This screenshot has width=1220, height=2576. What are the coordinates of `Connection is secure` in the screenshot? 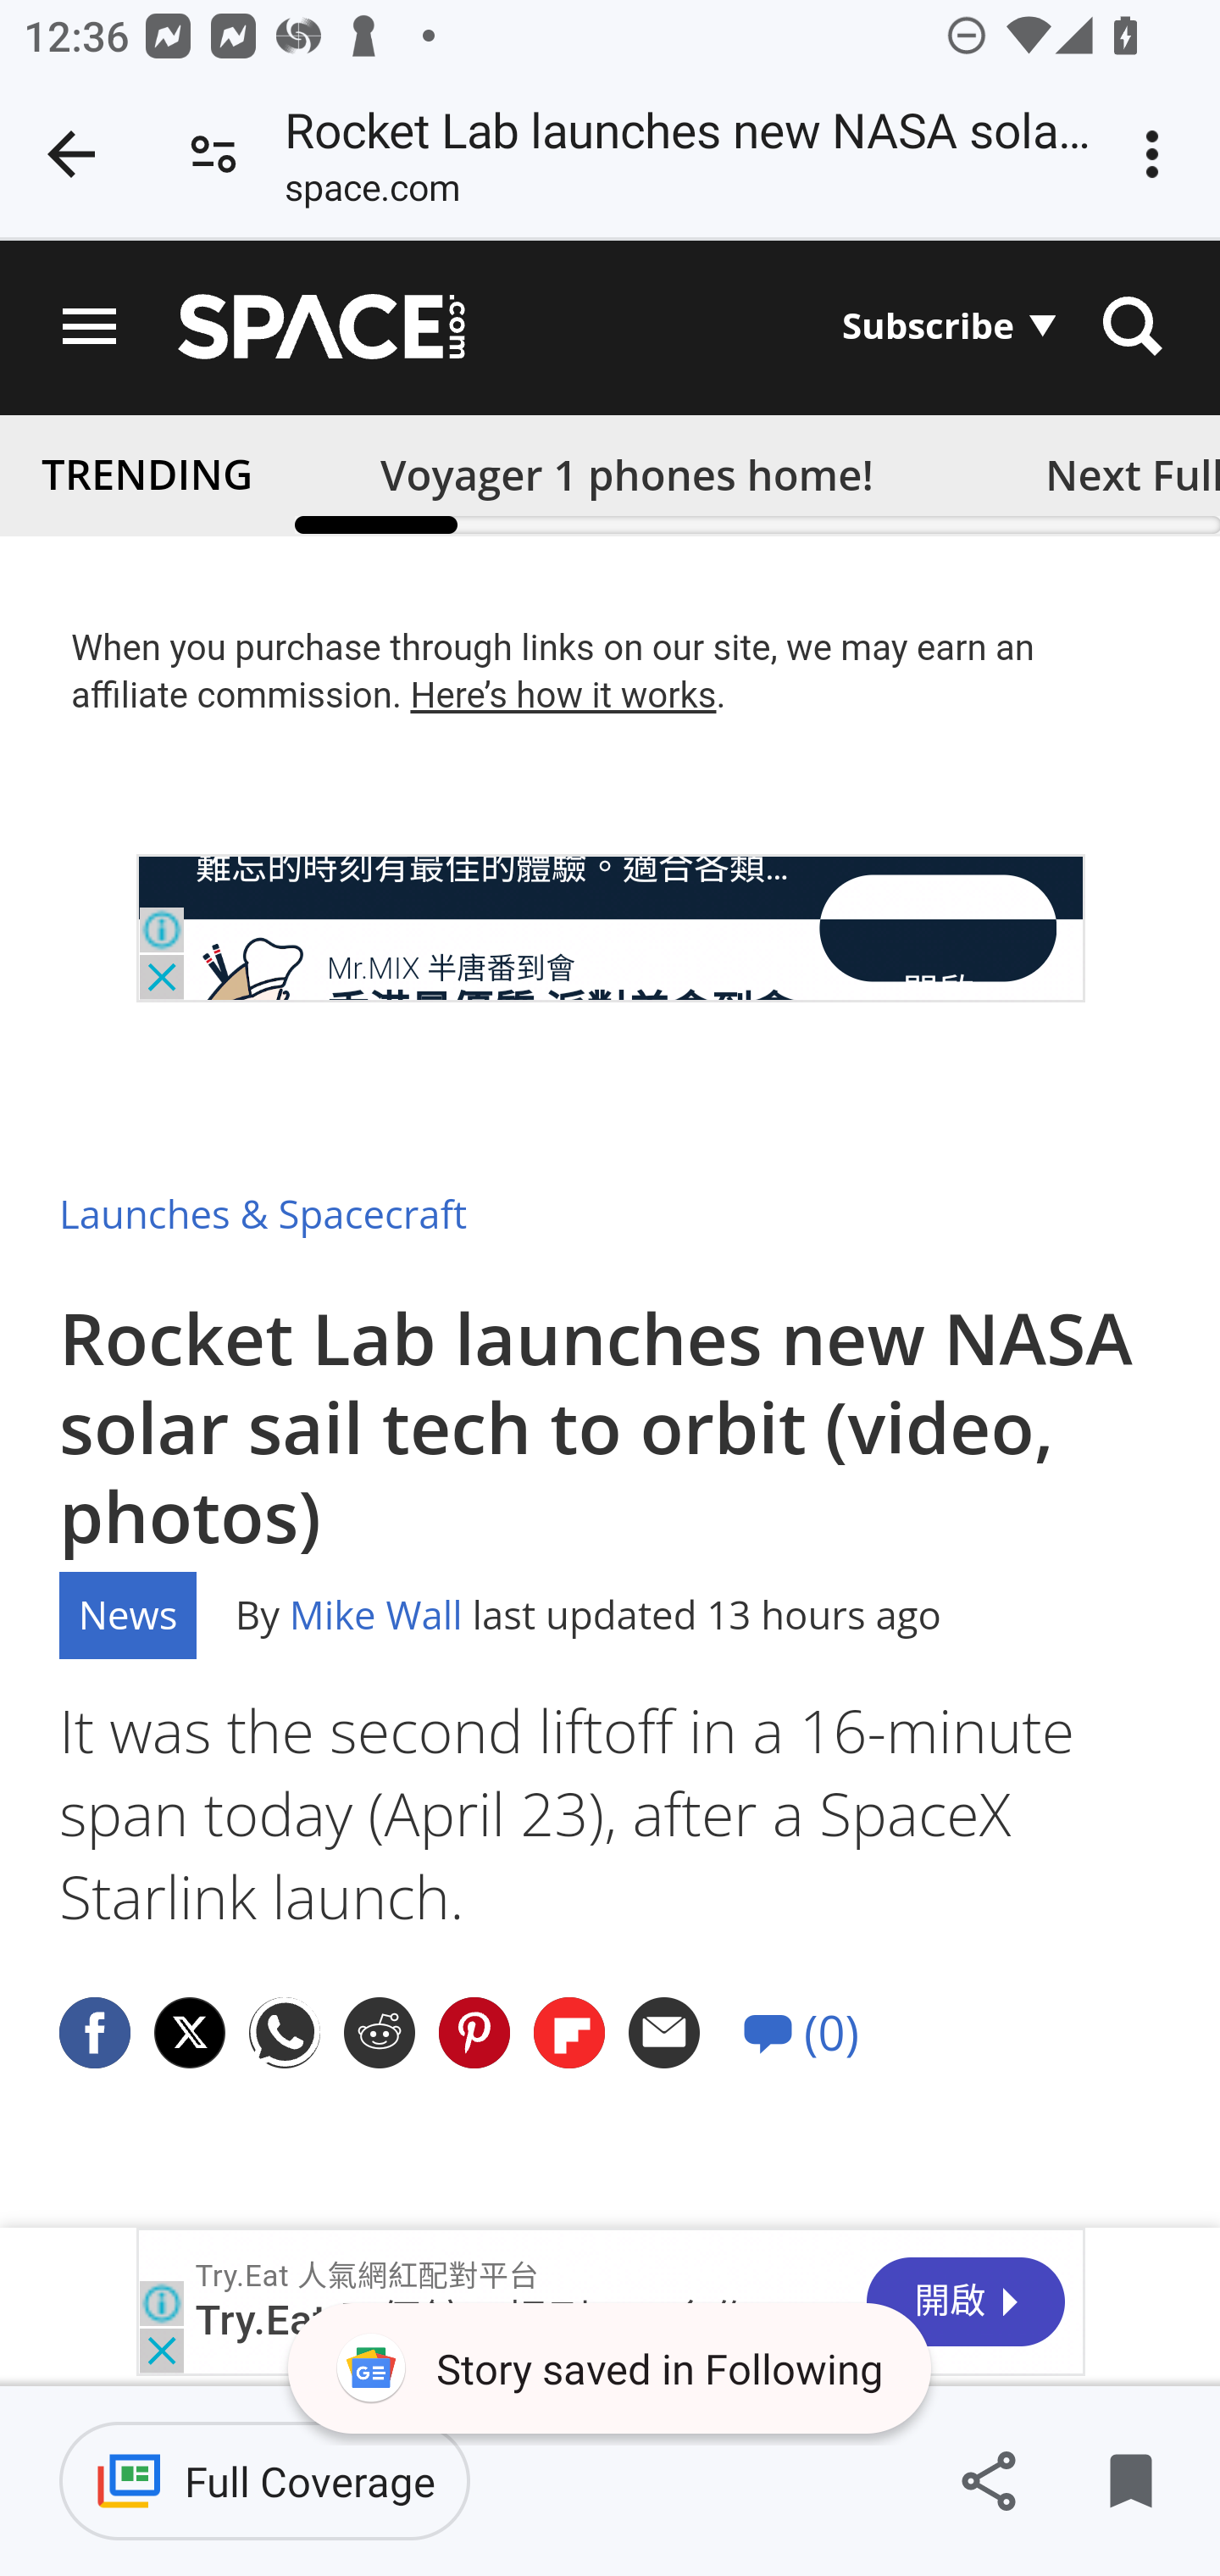 It's located at (213, 154).